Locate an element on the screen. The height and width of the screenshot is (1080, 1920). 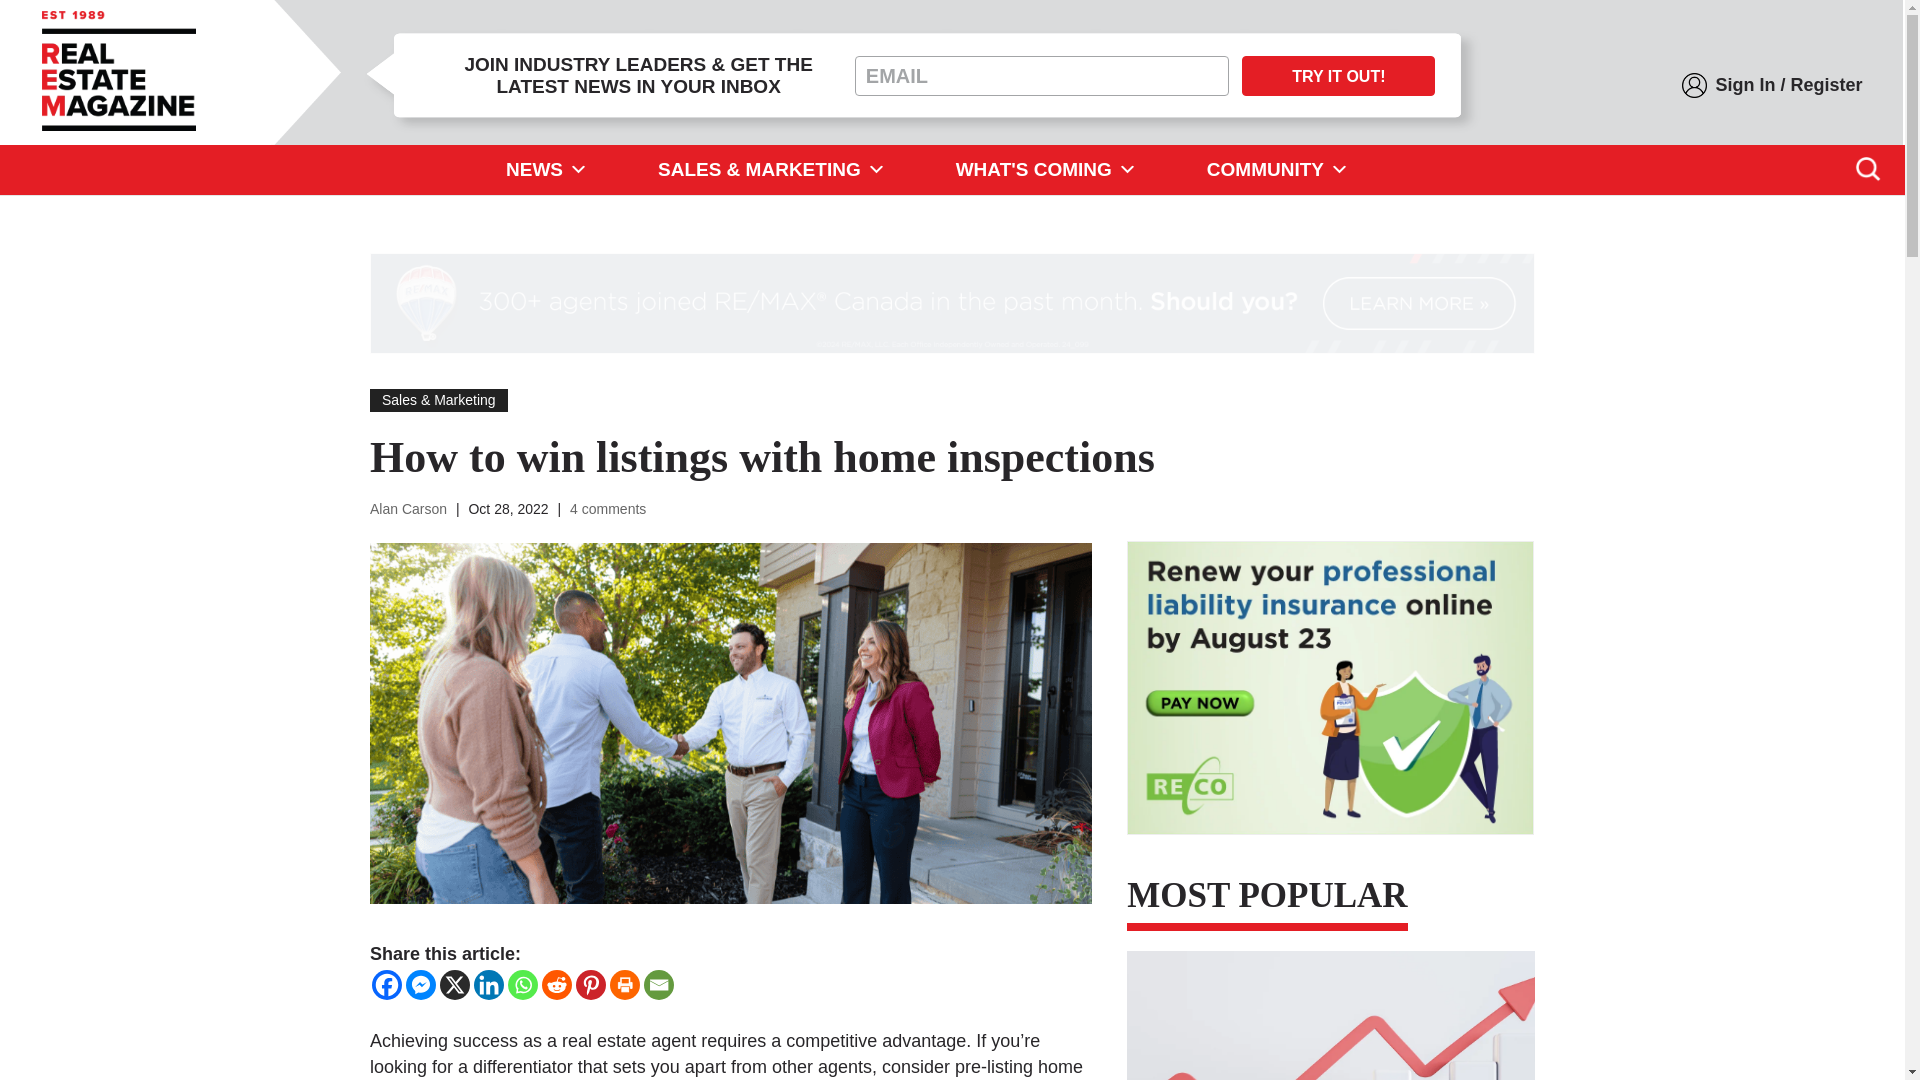
NEWS is located at coordinates (546, 170).